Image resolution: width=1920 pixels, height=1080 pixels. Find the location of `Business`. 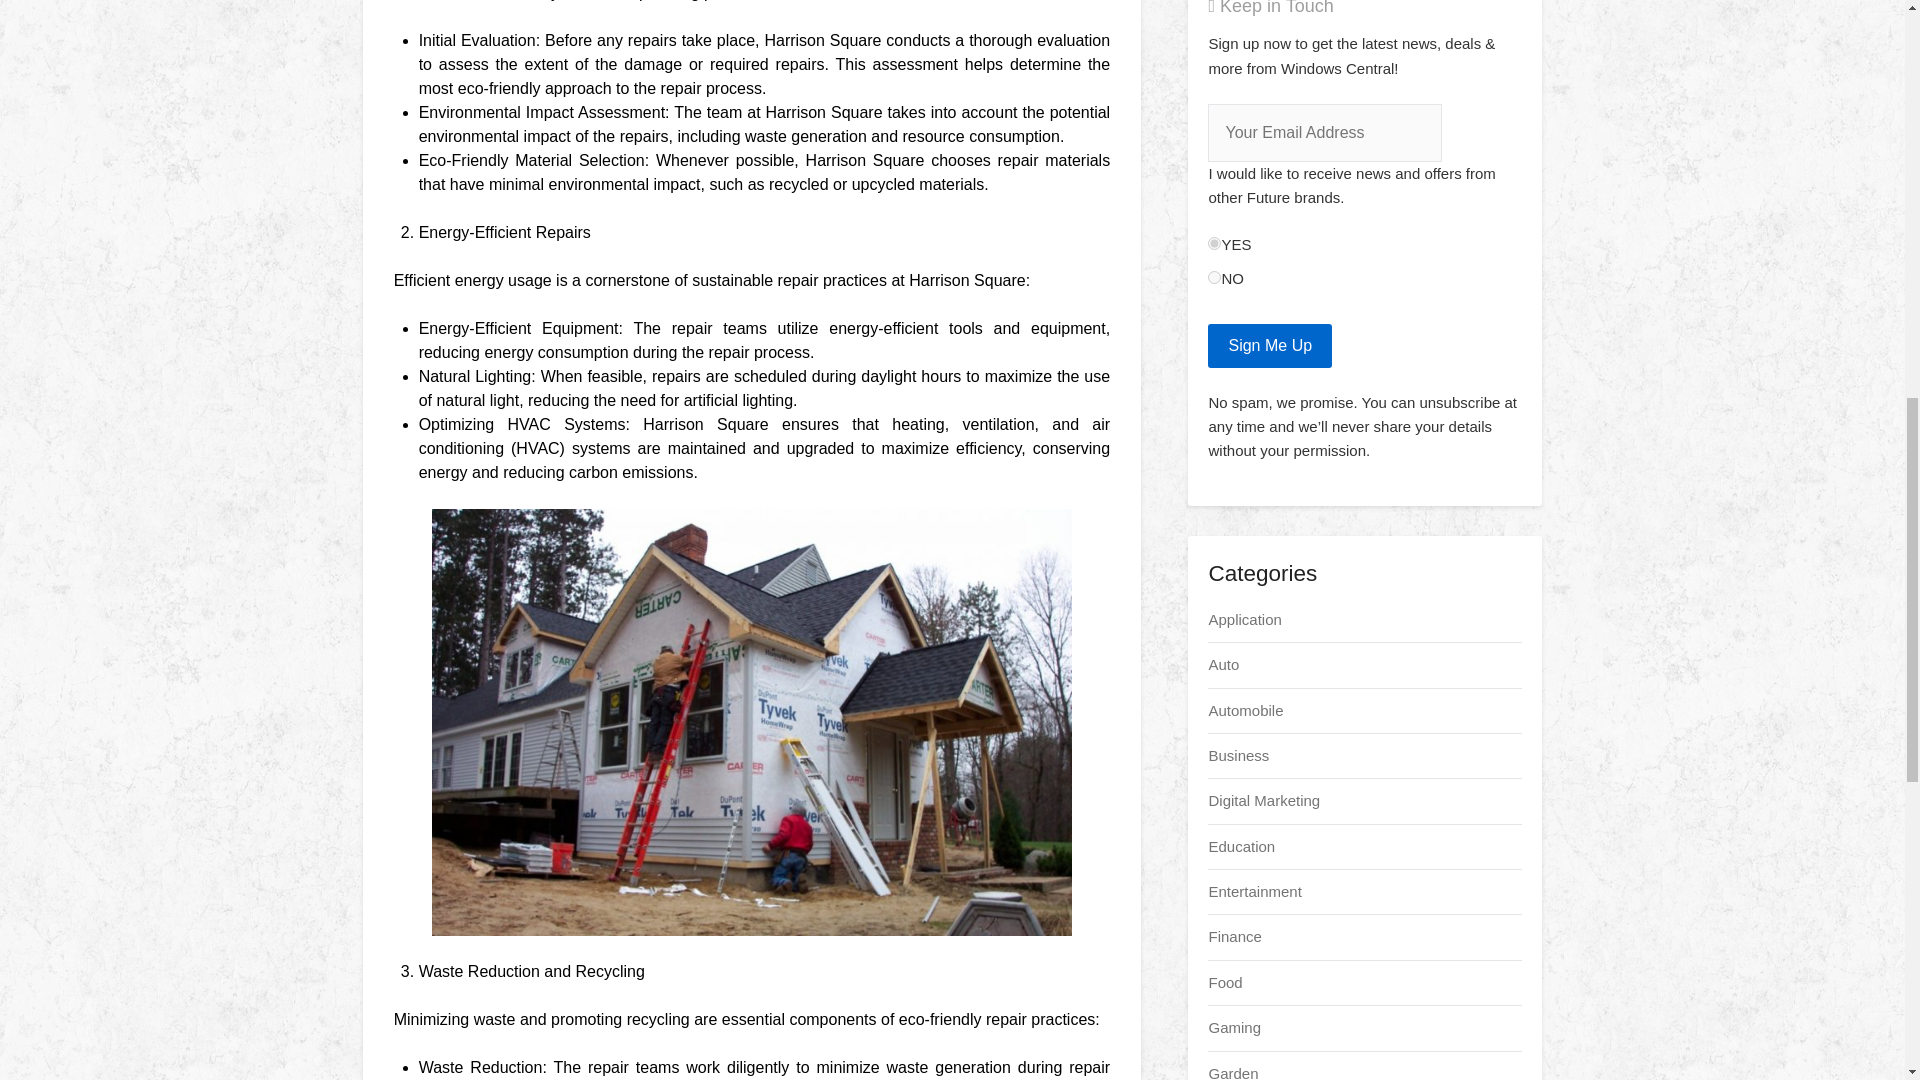

Business is located at coordinates (1238, 755).